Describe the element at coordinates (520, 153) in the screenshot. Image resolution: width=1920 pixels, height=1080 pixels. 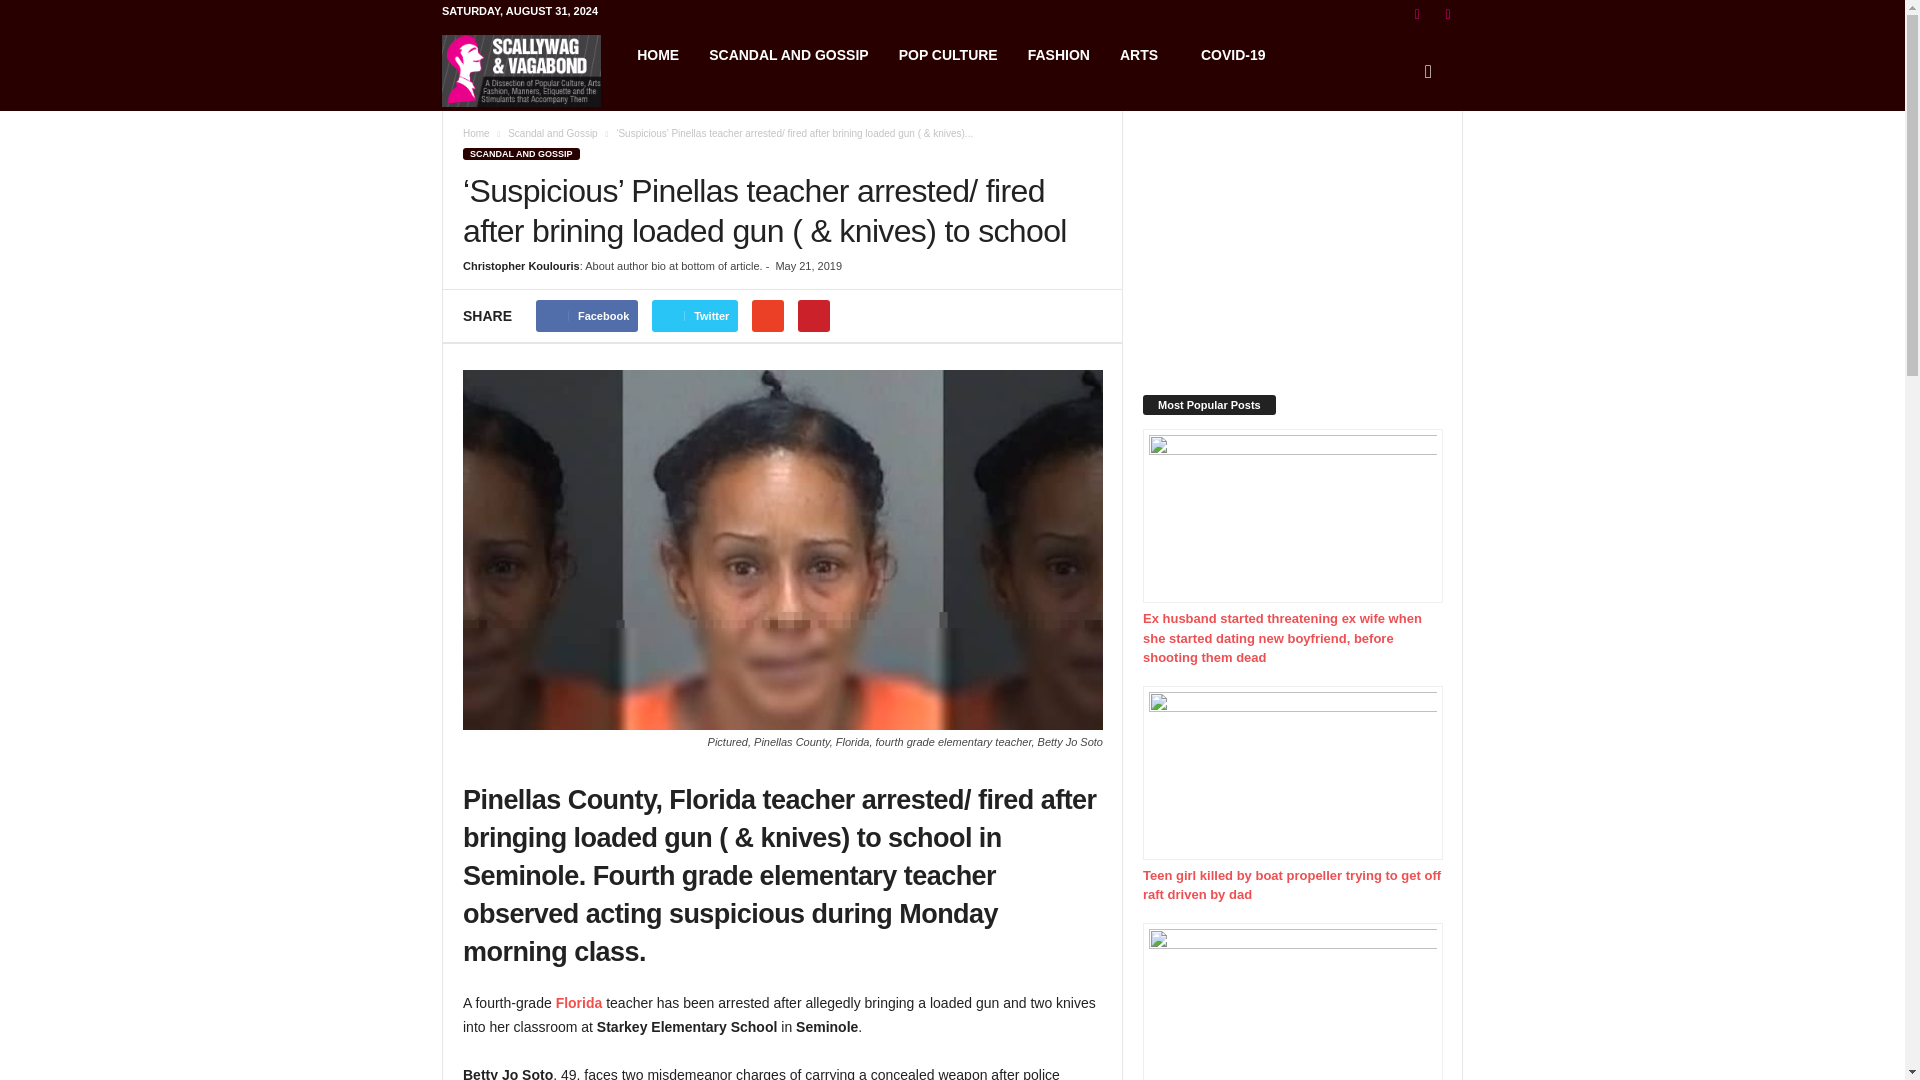
I see `SCANDAL AND GOSSIP` at that location.